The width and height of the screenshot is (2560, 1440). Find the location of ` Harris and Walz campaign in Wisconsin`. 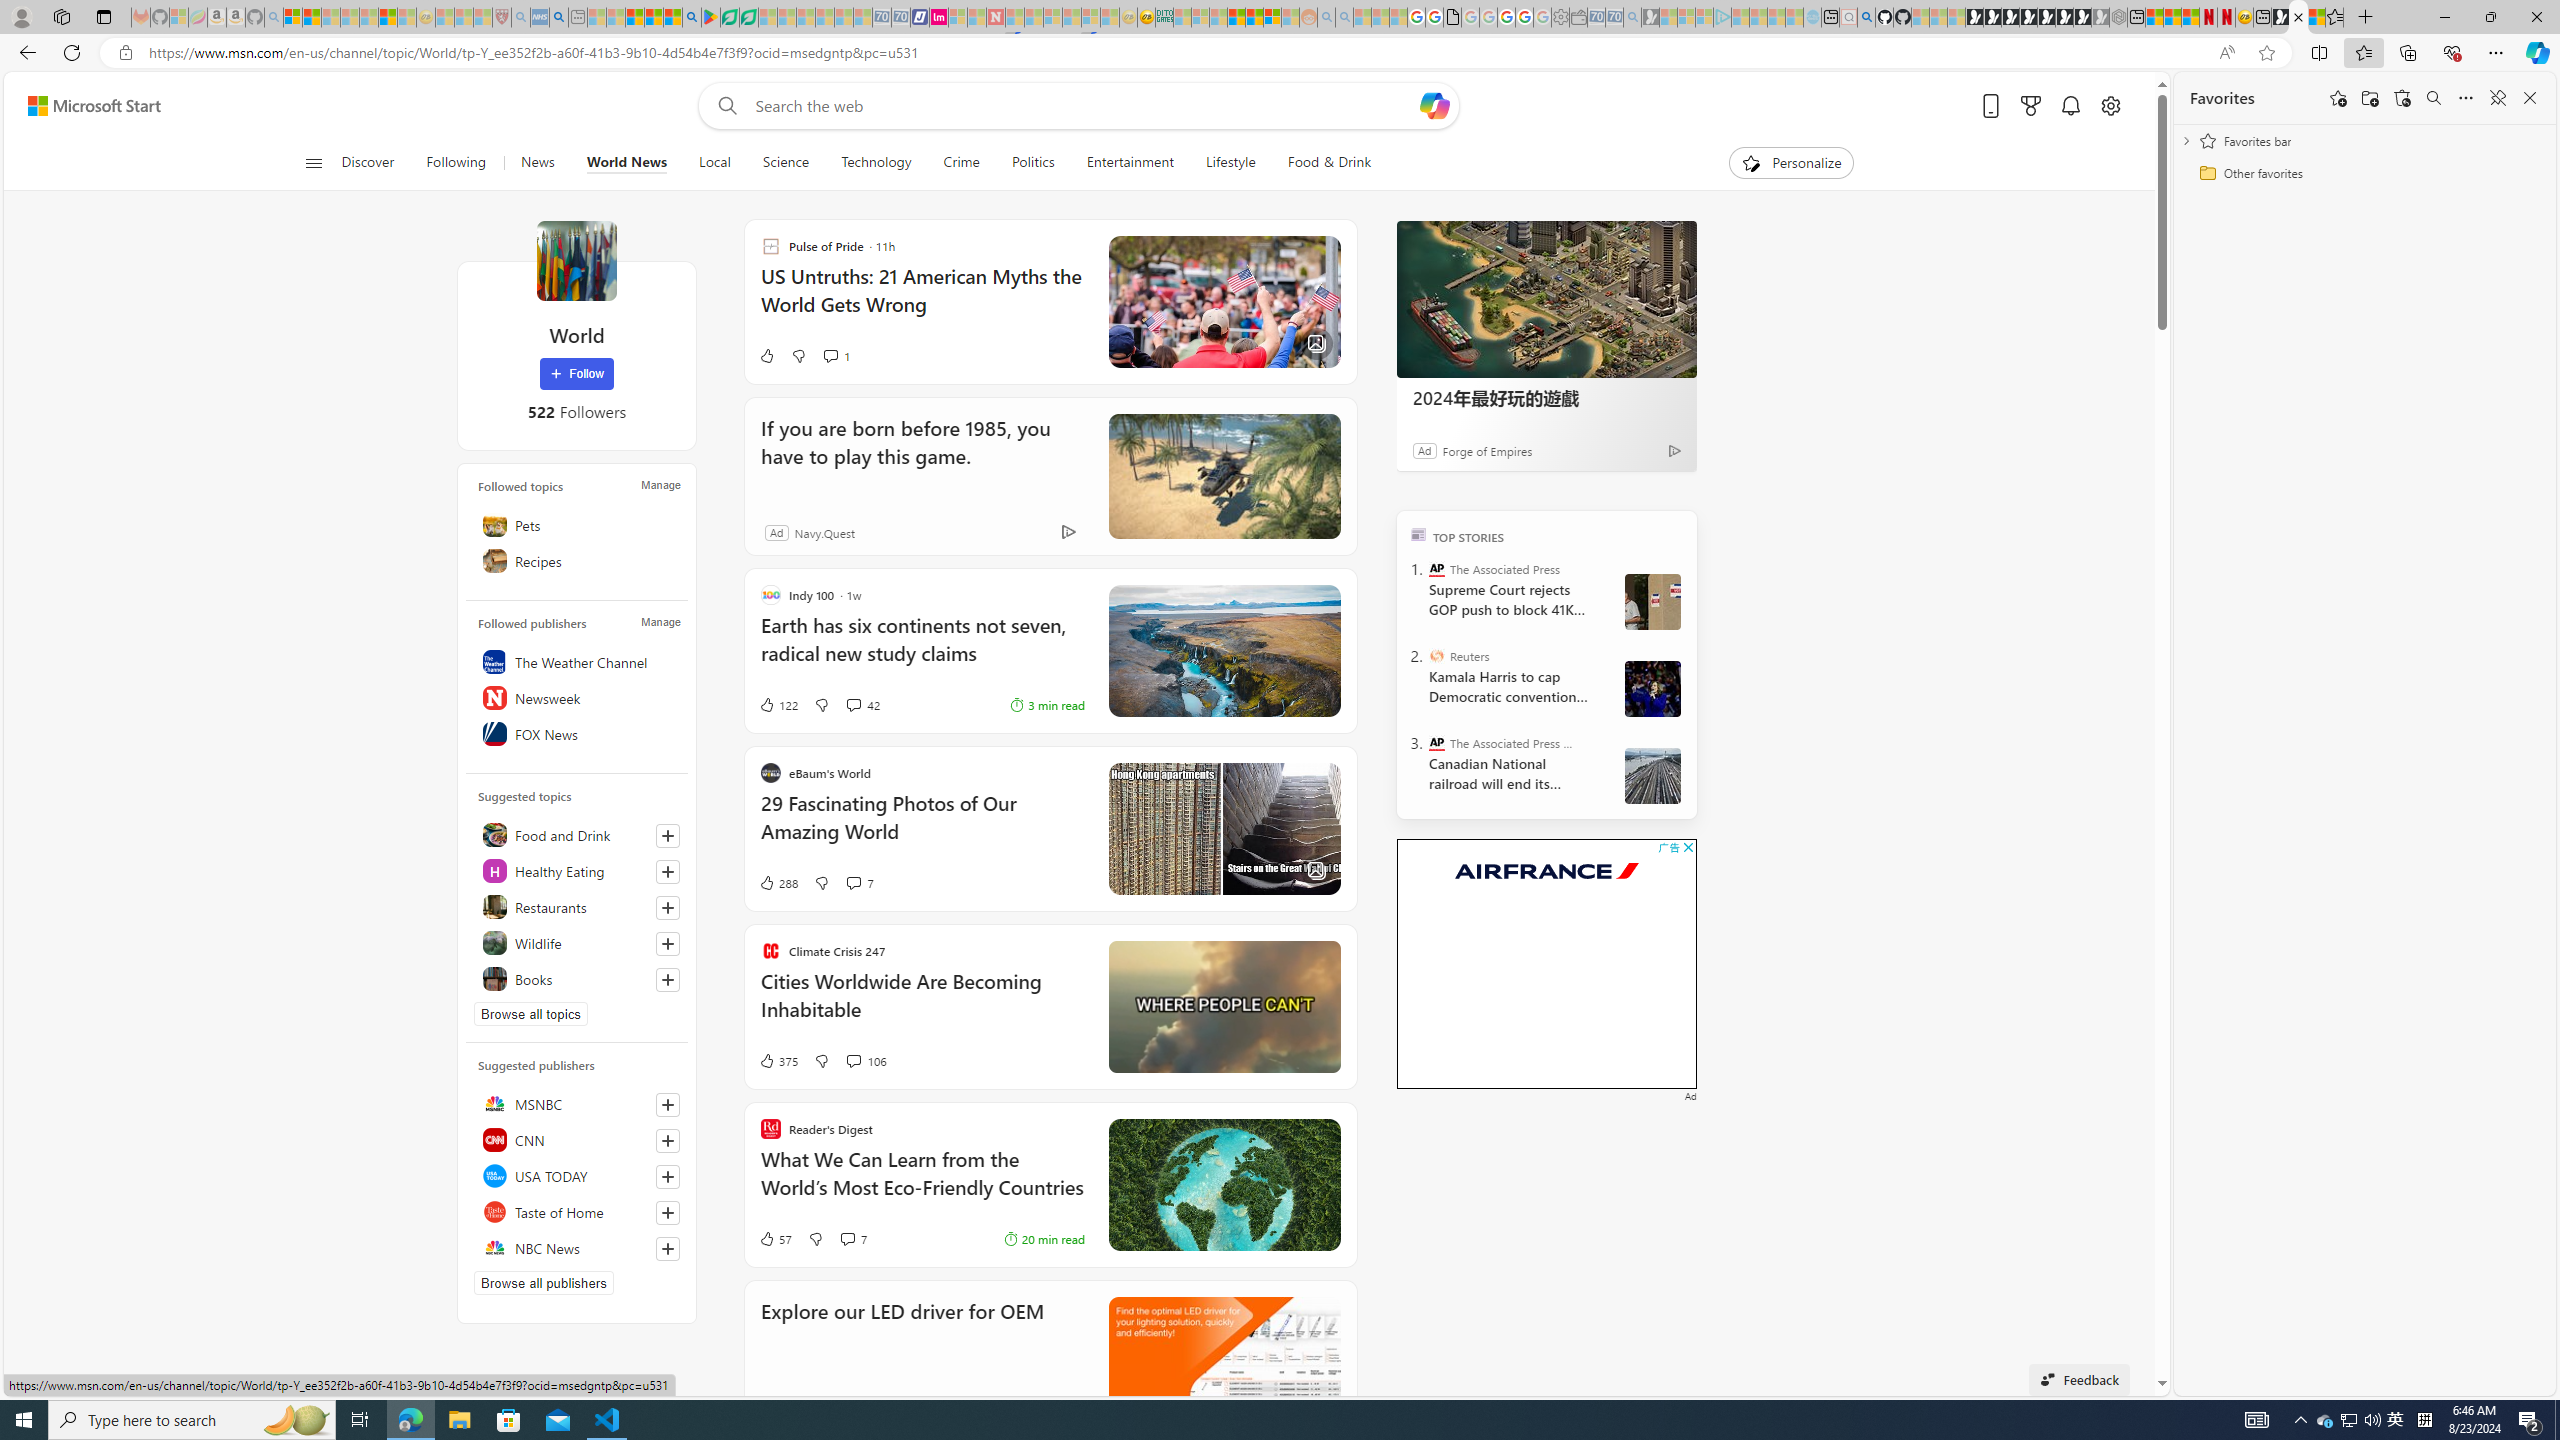

 Harris and Walz campaign in Wisconsin is located at coordinates (1653, 688).